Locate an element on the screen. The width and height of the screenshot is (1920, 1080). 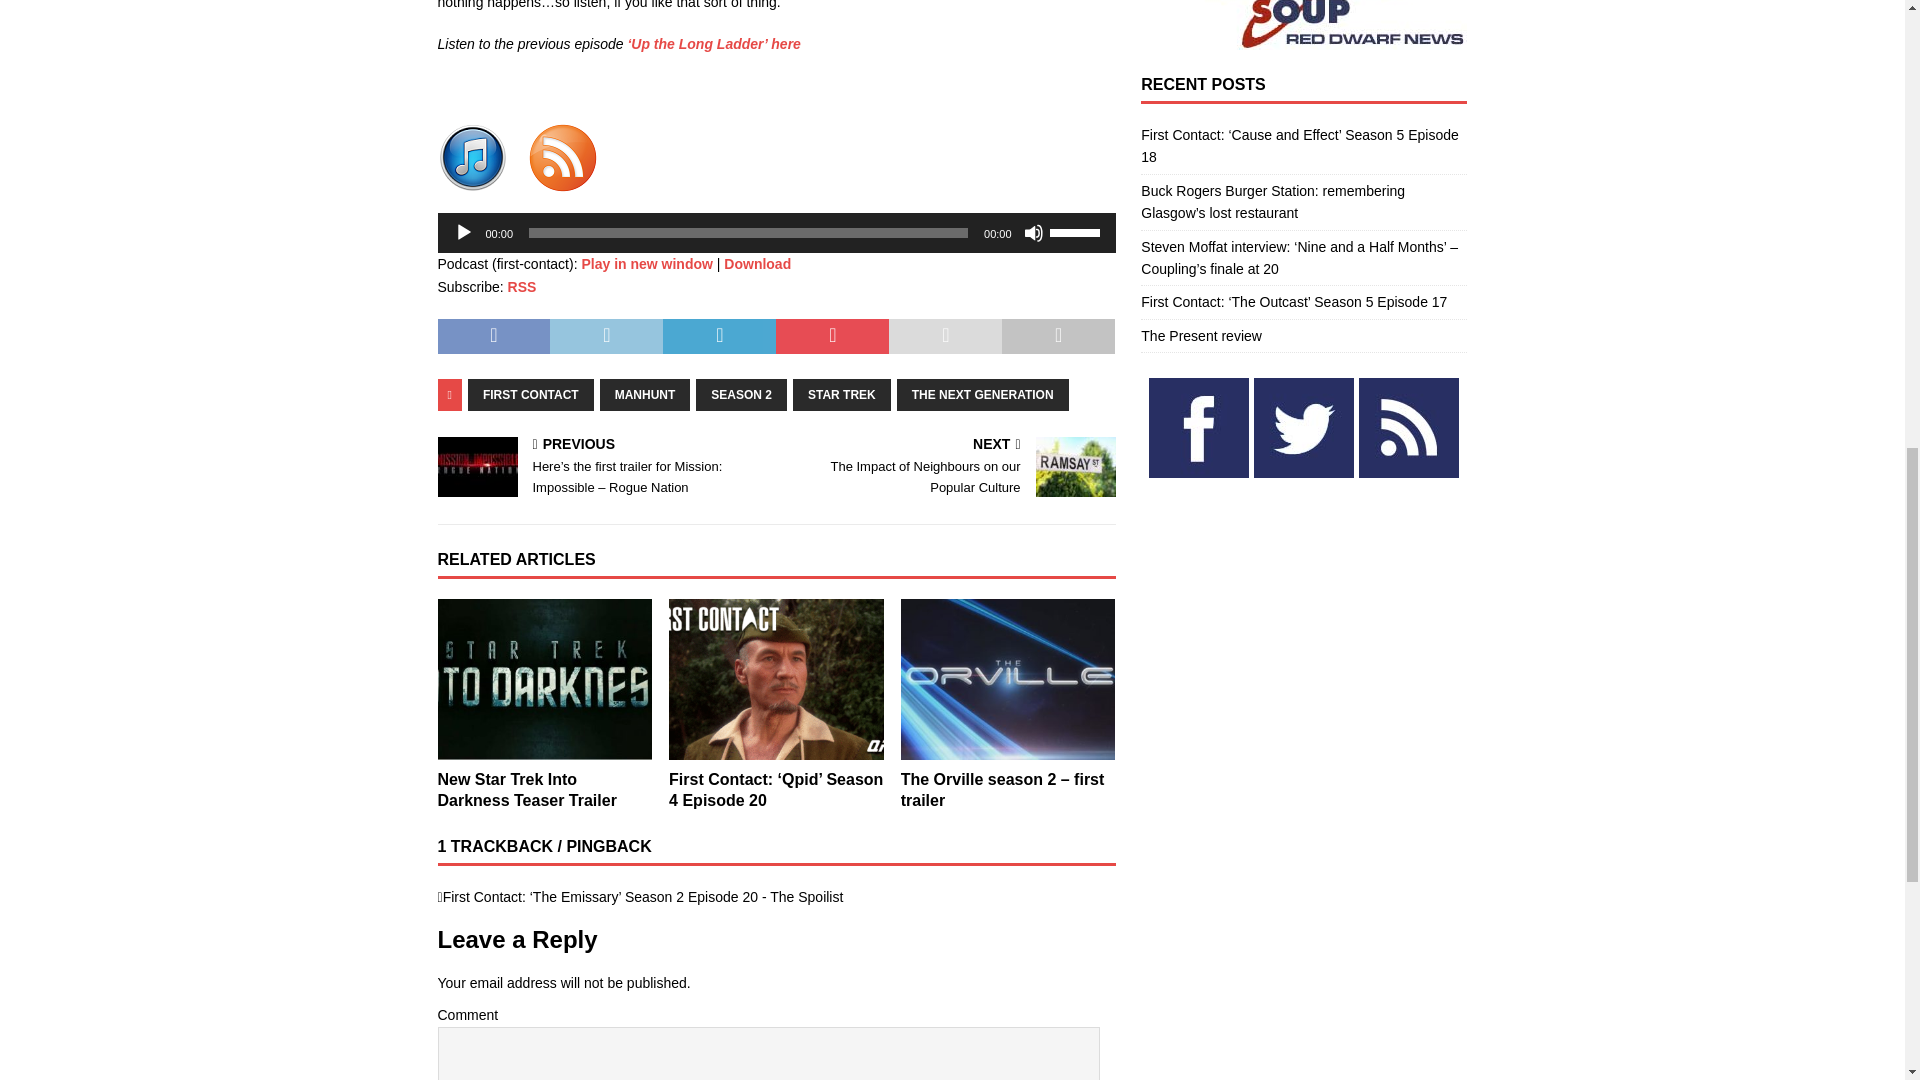
Download is located at coordinates (757, 264).